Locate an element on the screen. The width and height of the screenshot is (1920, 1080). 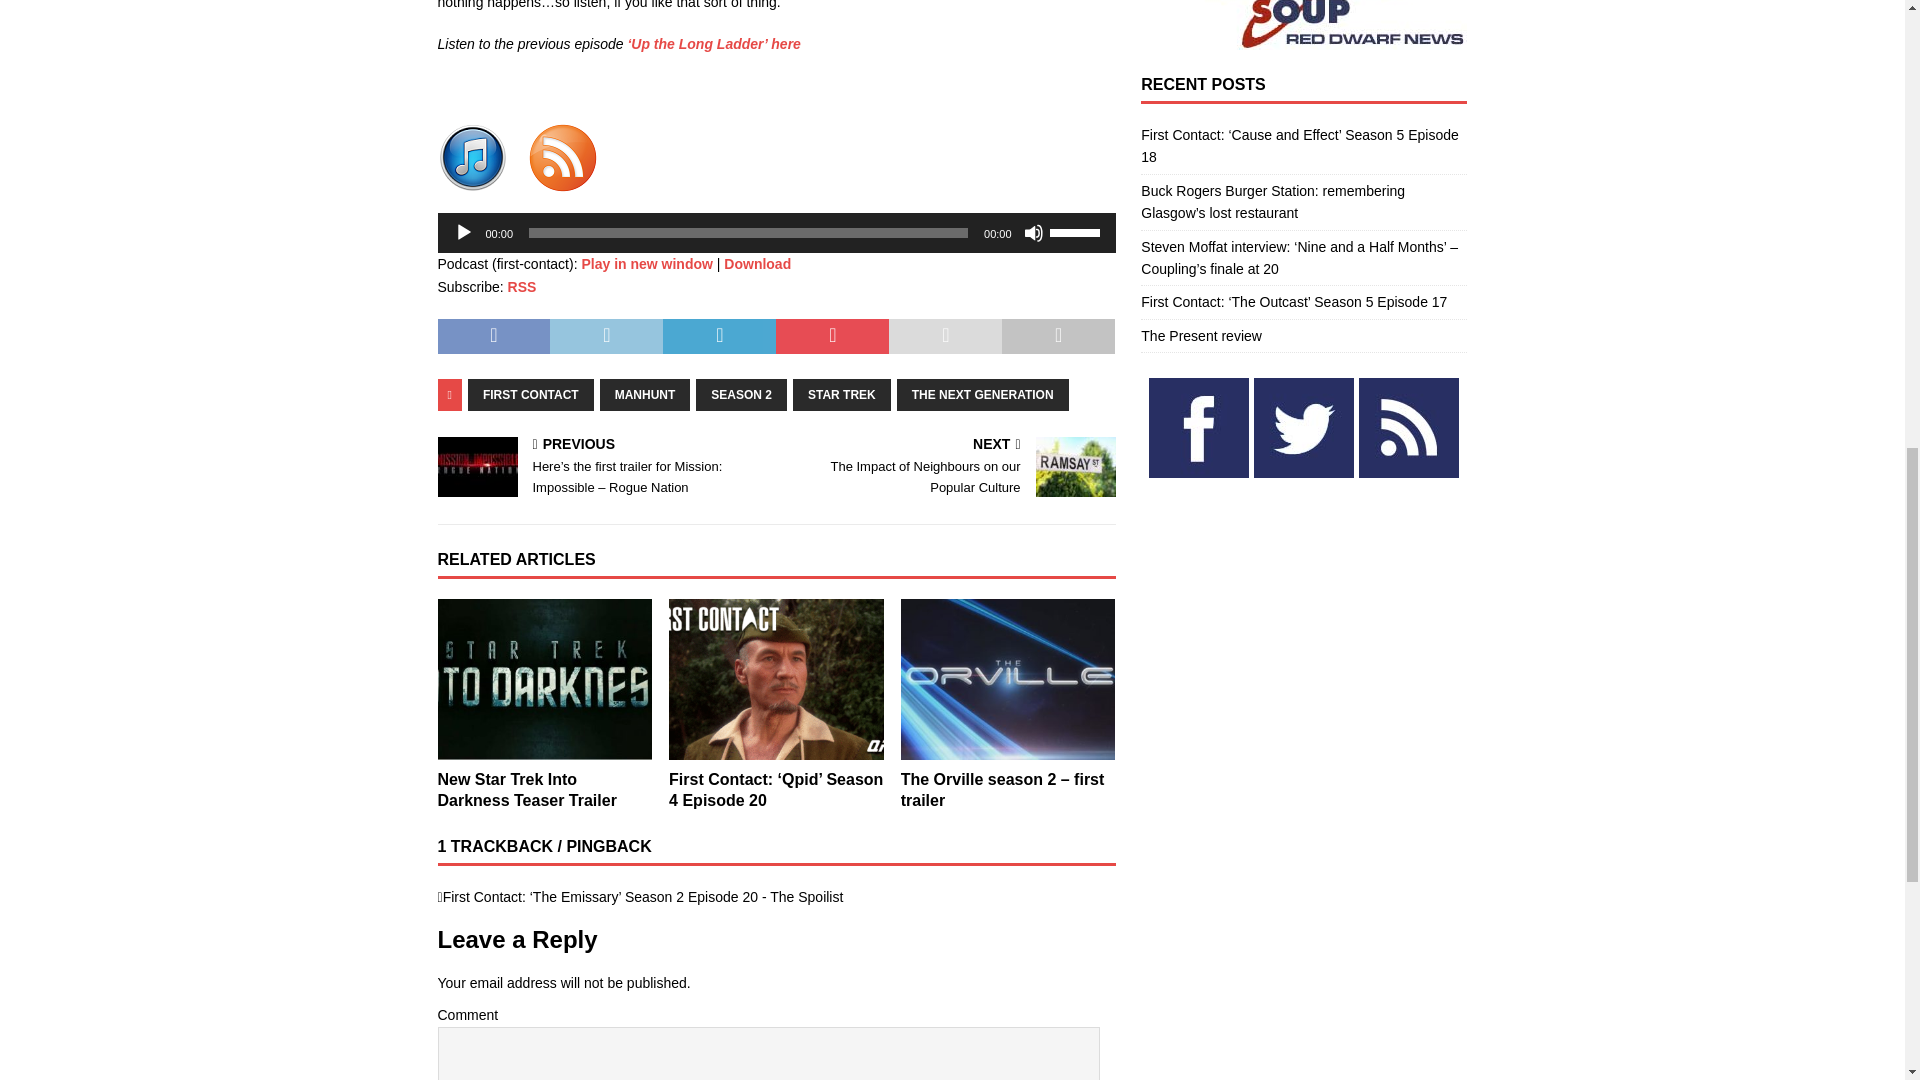
Download is located at coordinates (757, 264).